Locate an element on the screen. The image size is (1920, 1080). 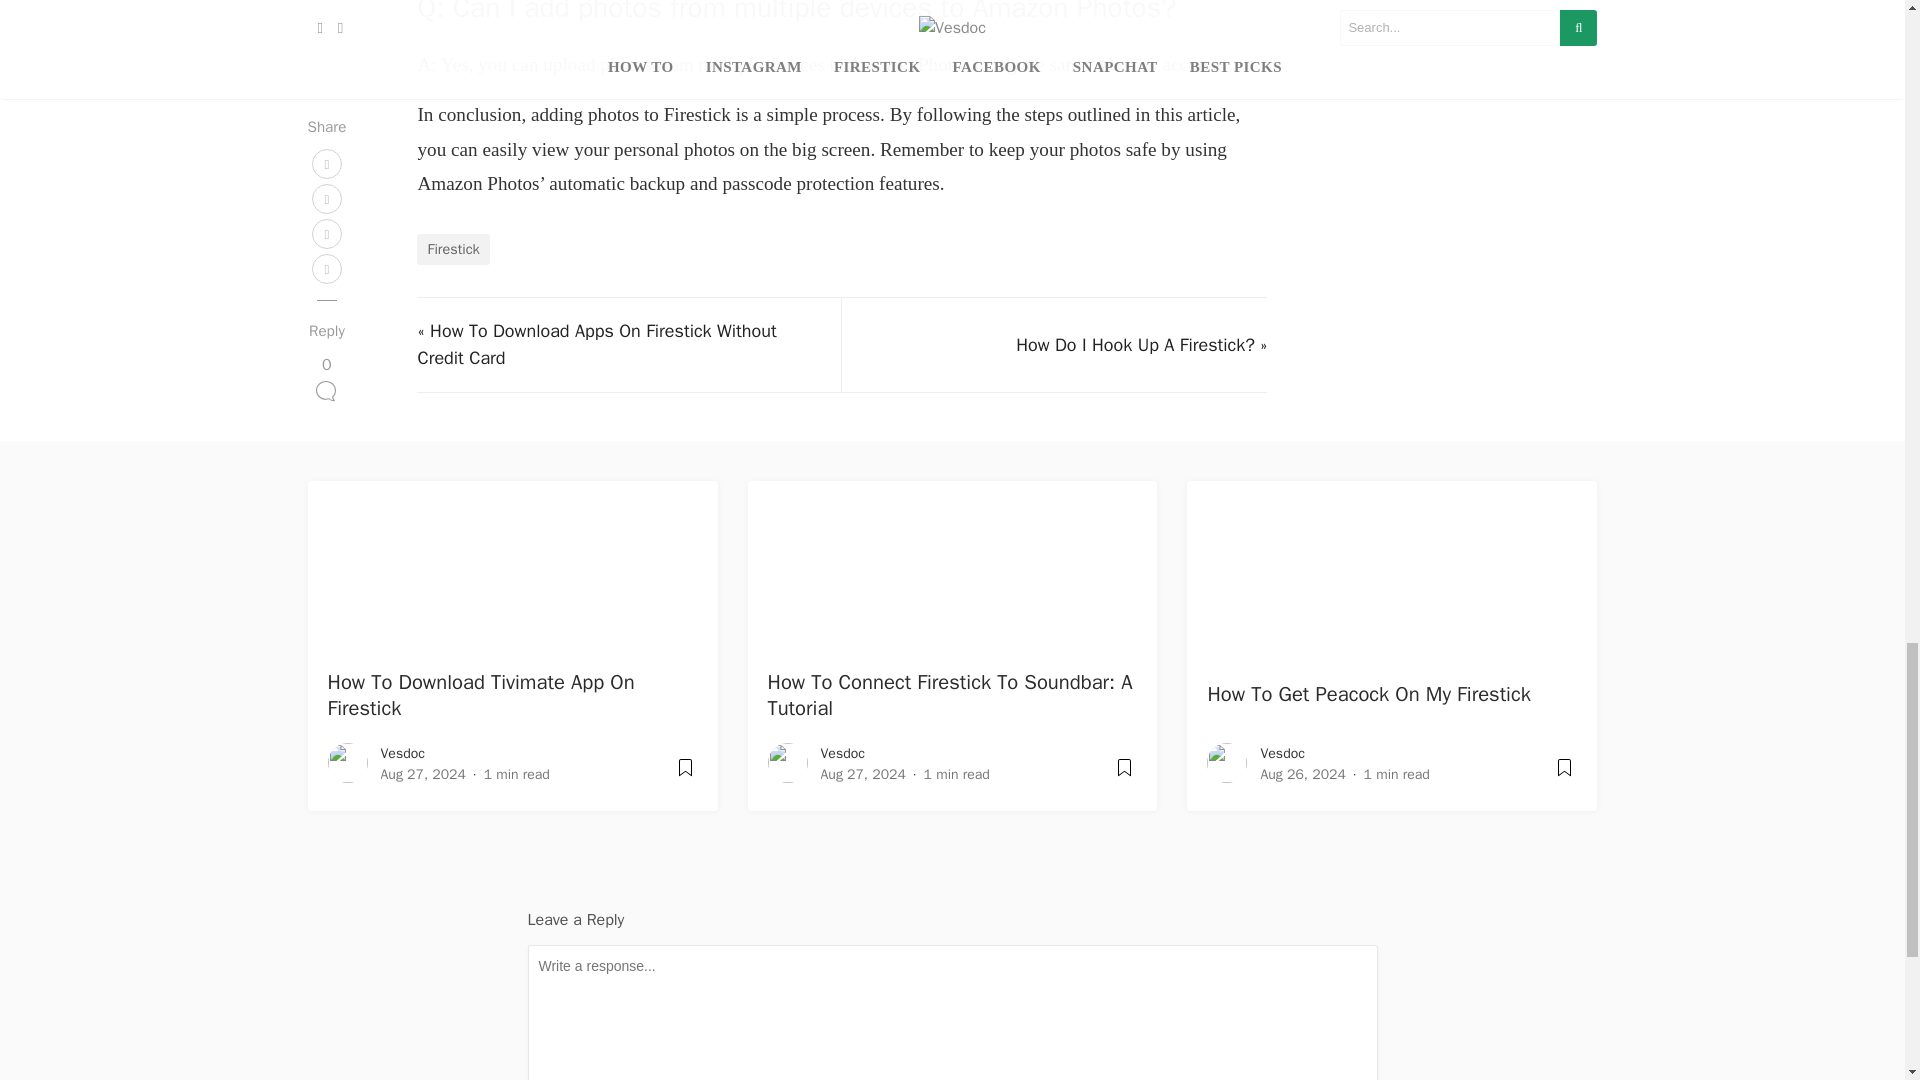
Vesdoc is located at coordinates (402, 754).